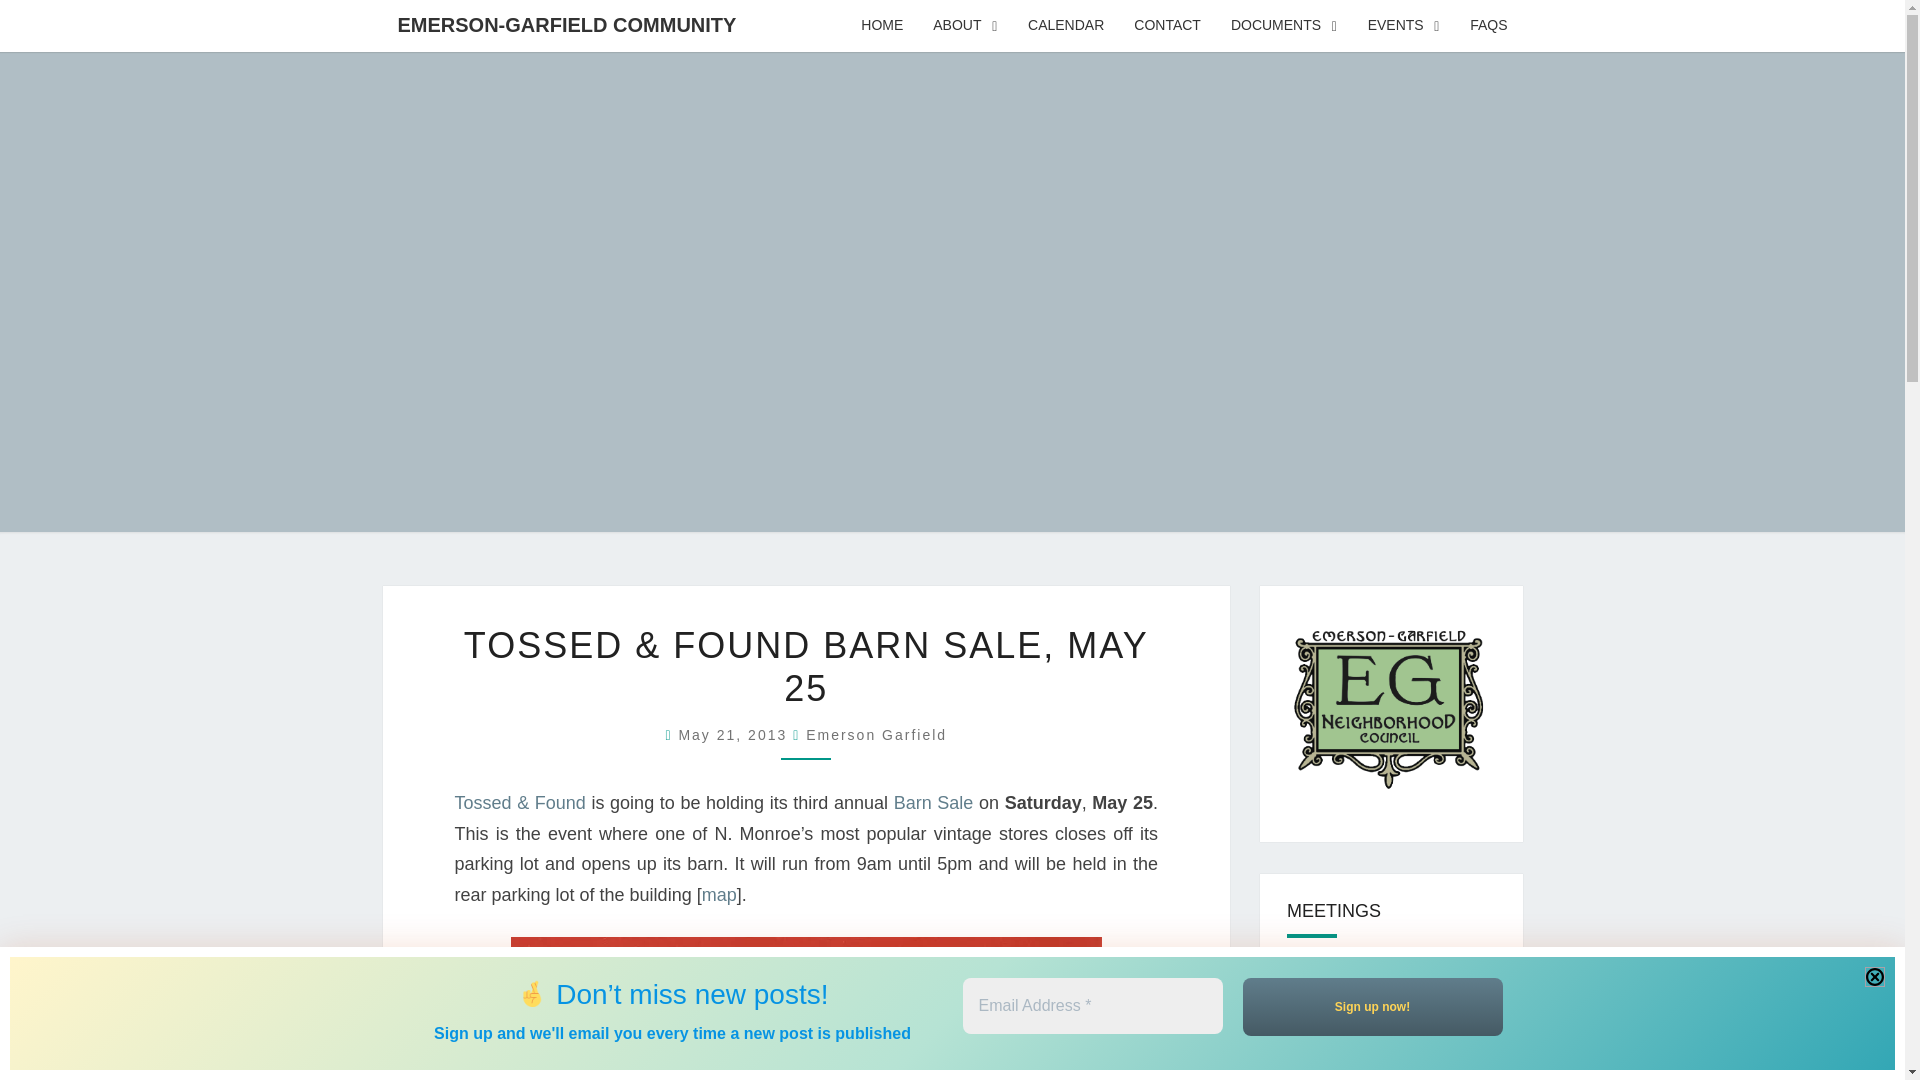 The height and width of the screenshot is (1080, 1920). Describe the element at coordinates (965, 26) in the screenshot. I see `ABOUT` at that location.